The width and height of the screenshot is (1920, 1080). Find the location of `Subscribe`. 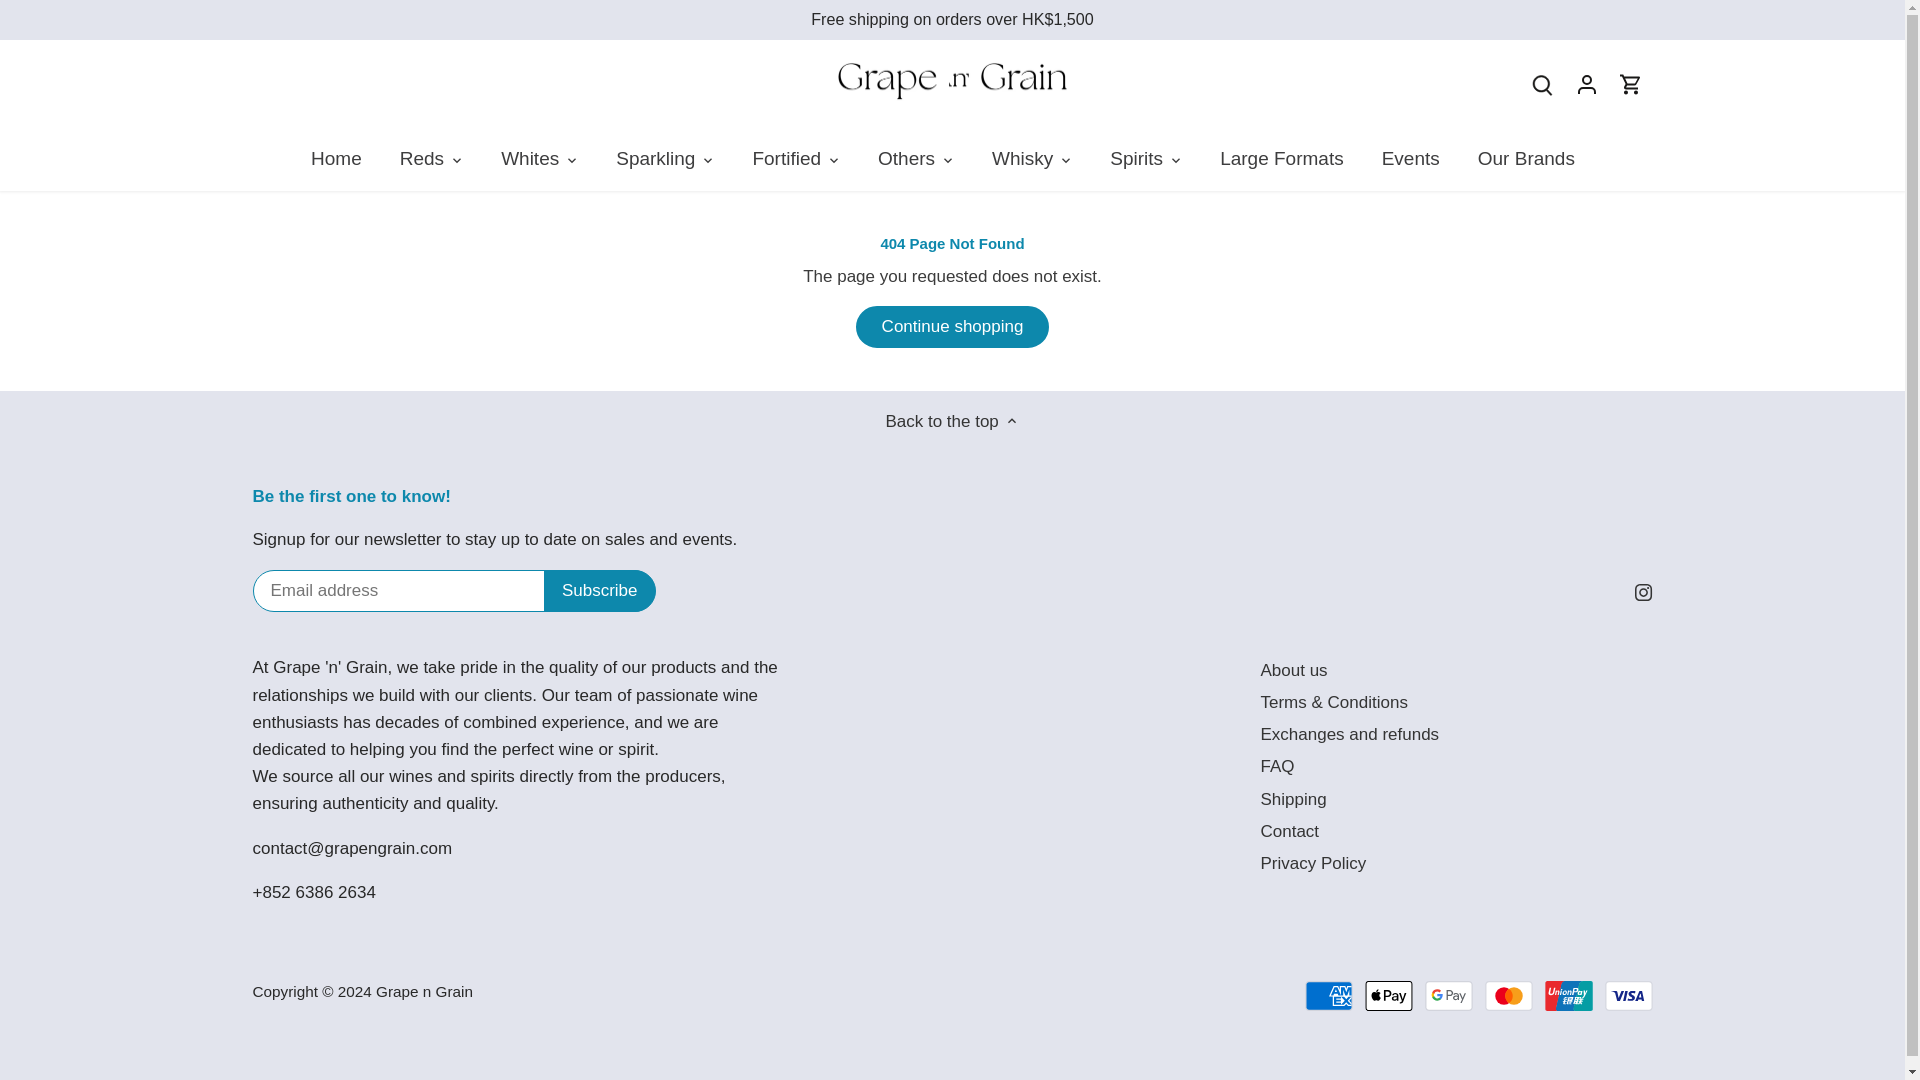

Subscribe is located at coordinates (600, 591).